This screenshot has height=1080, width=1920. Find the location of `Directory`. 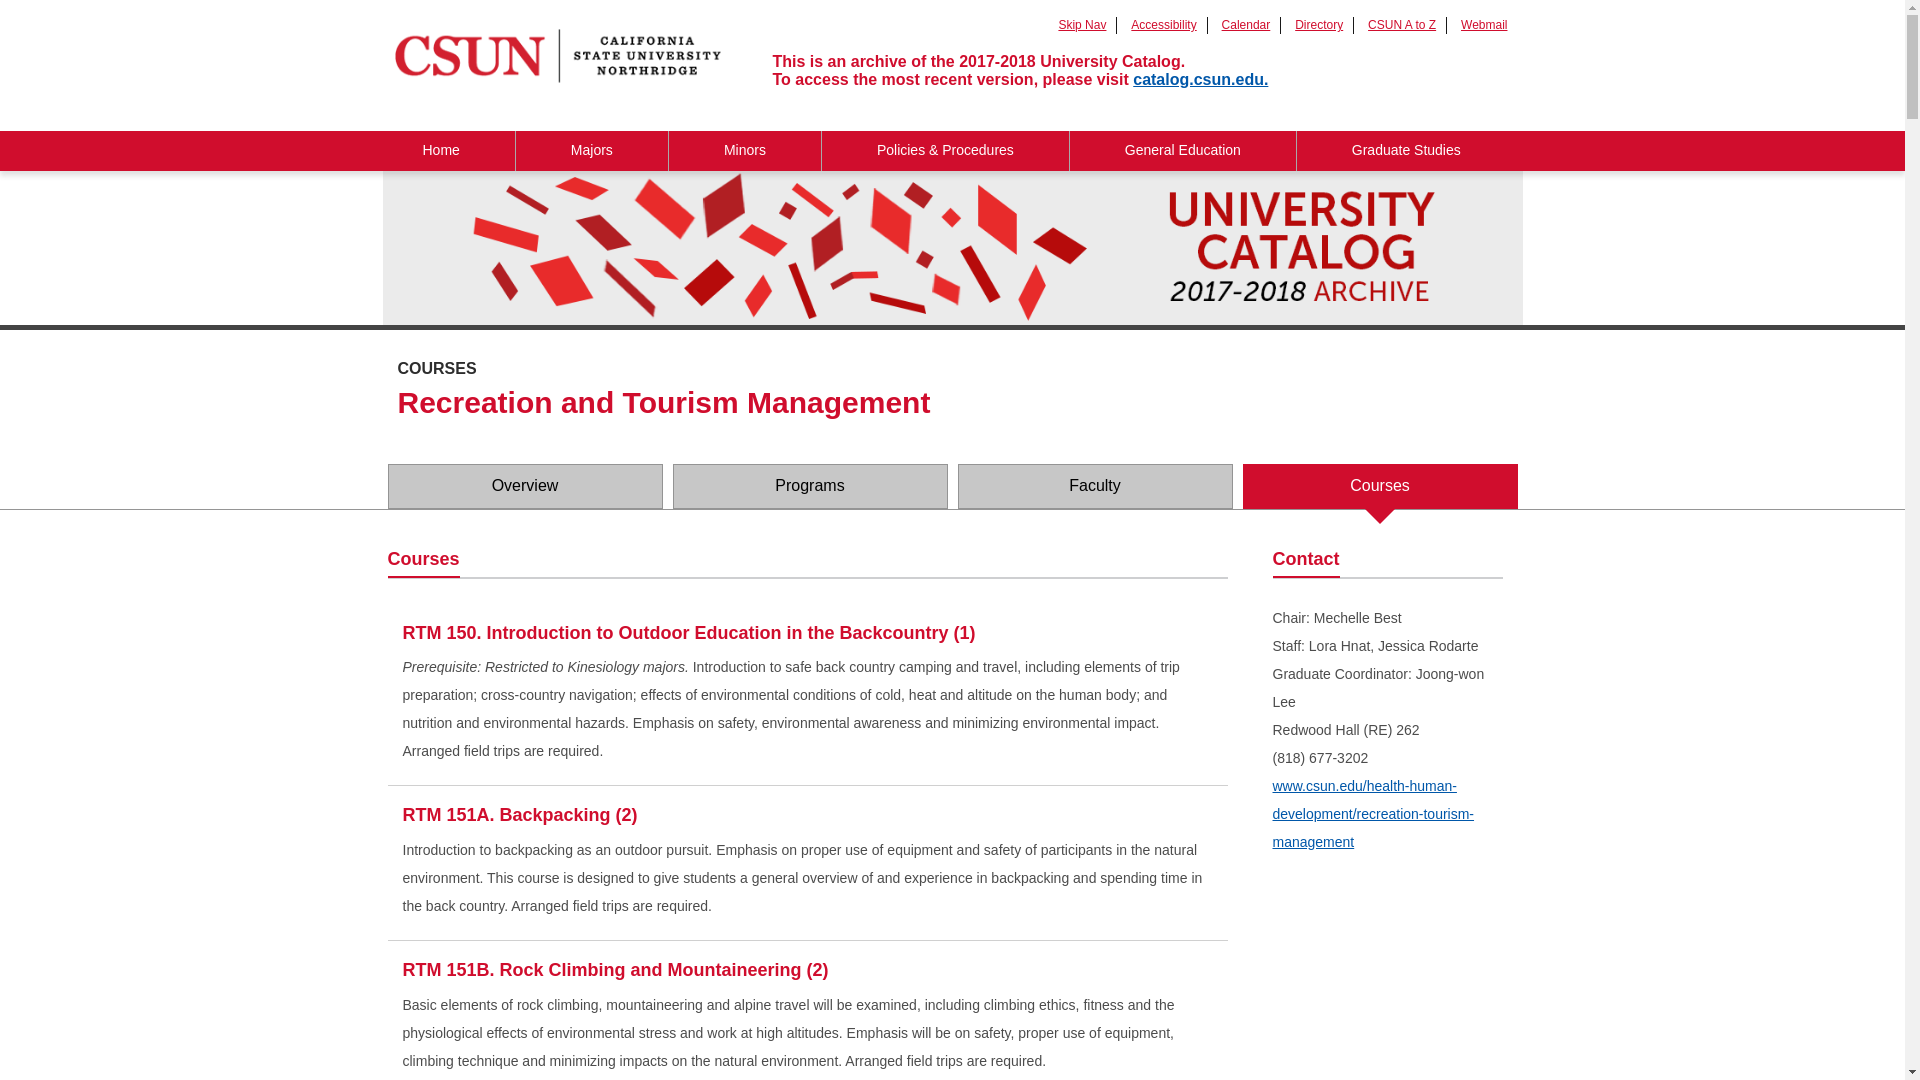

Directory is located at coordinates (1318, 25).